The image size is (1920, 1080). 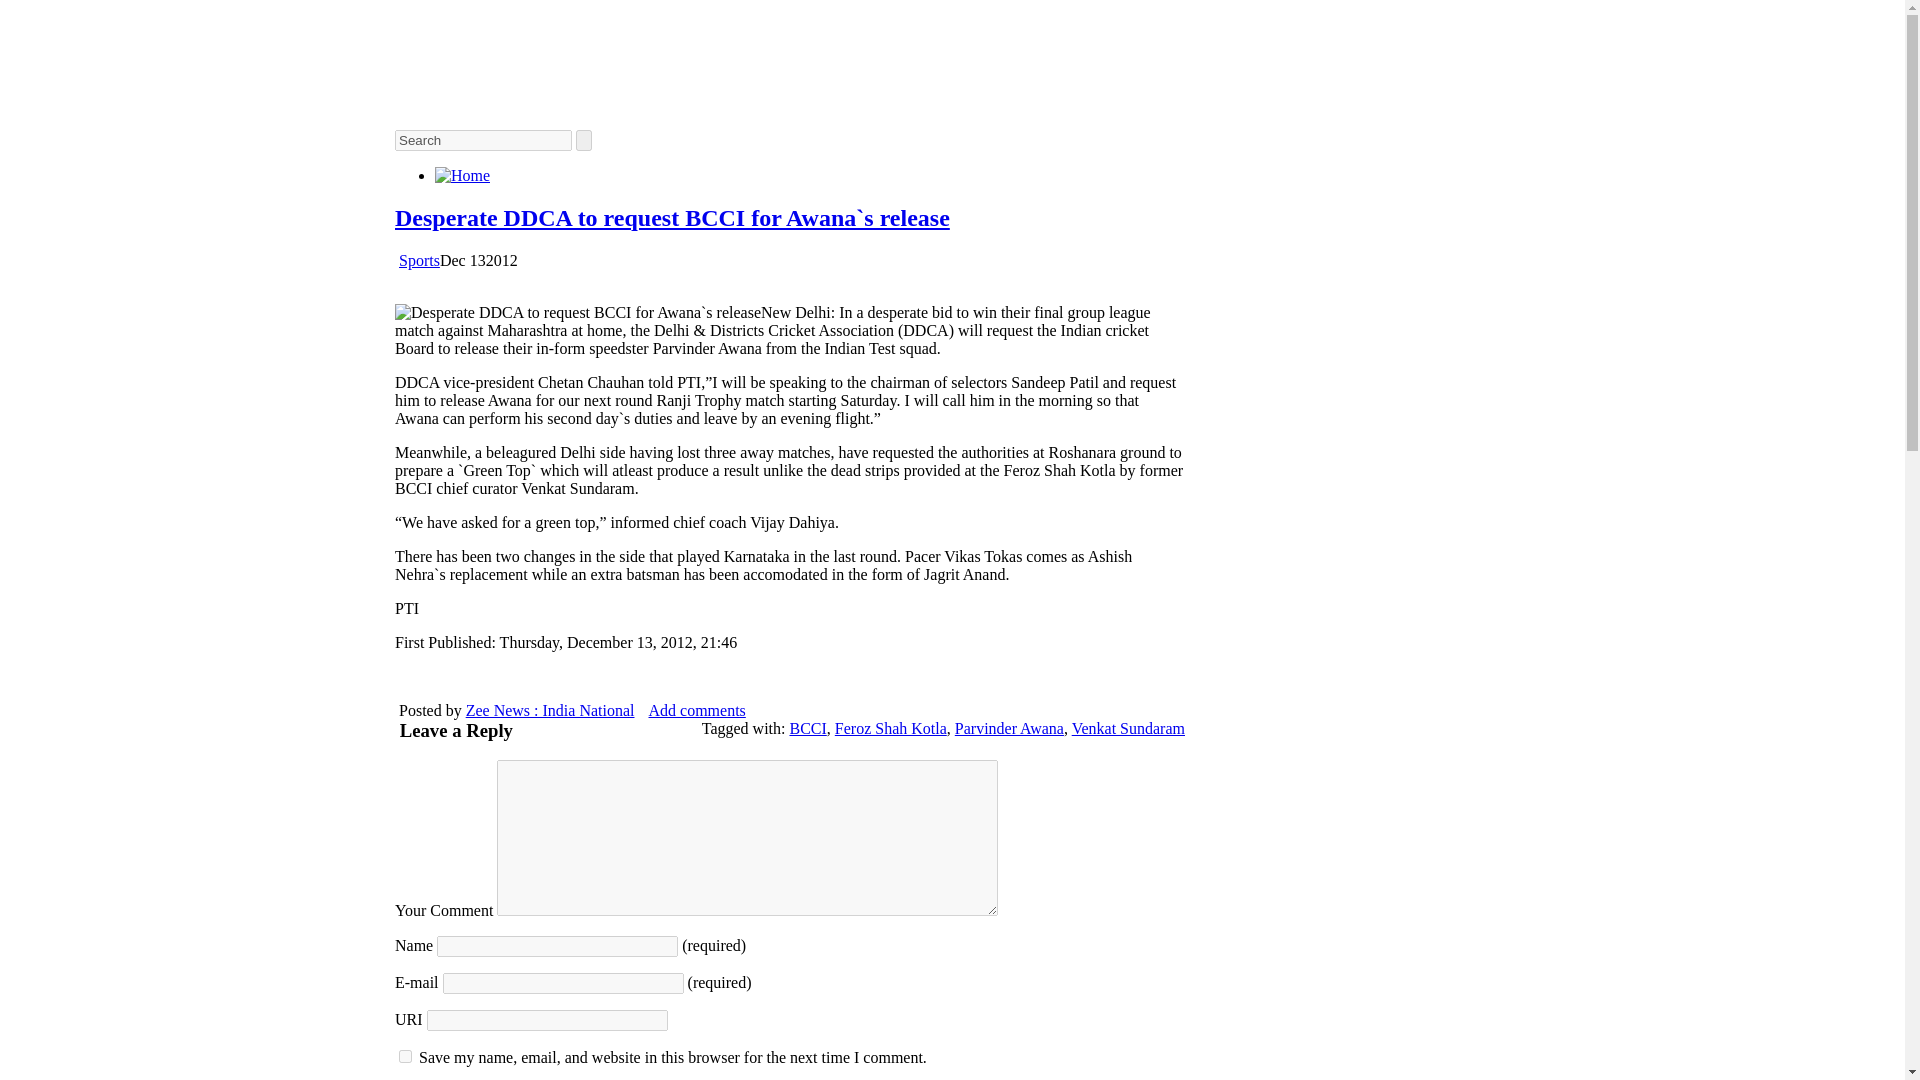 I want to click on yes, so click(x=406, y=1056).